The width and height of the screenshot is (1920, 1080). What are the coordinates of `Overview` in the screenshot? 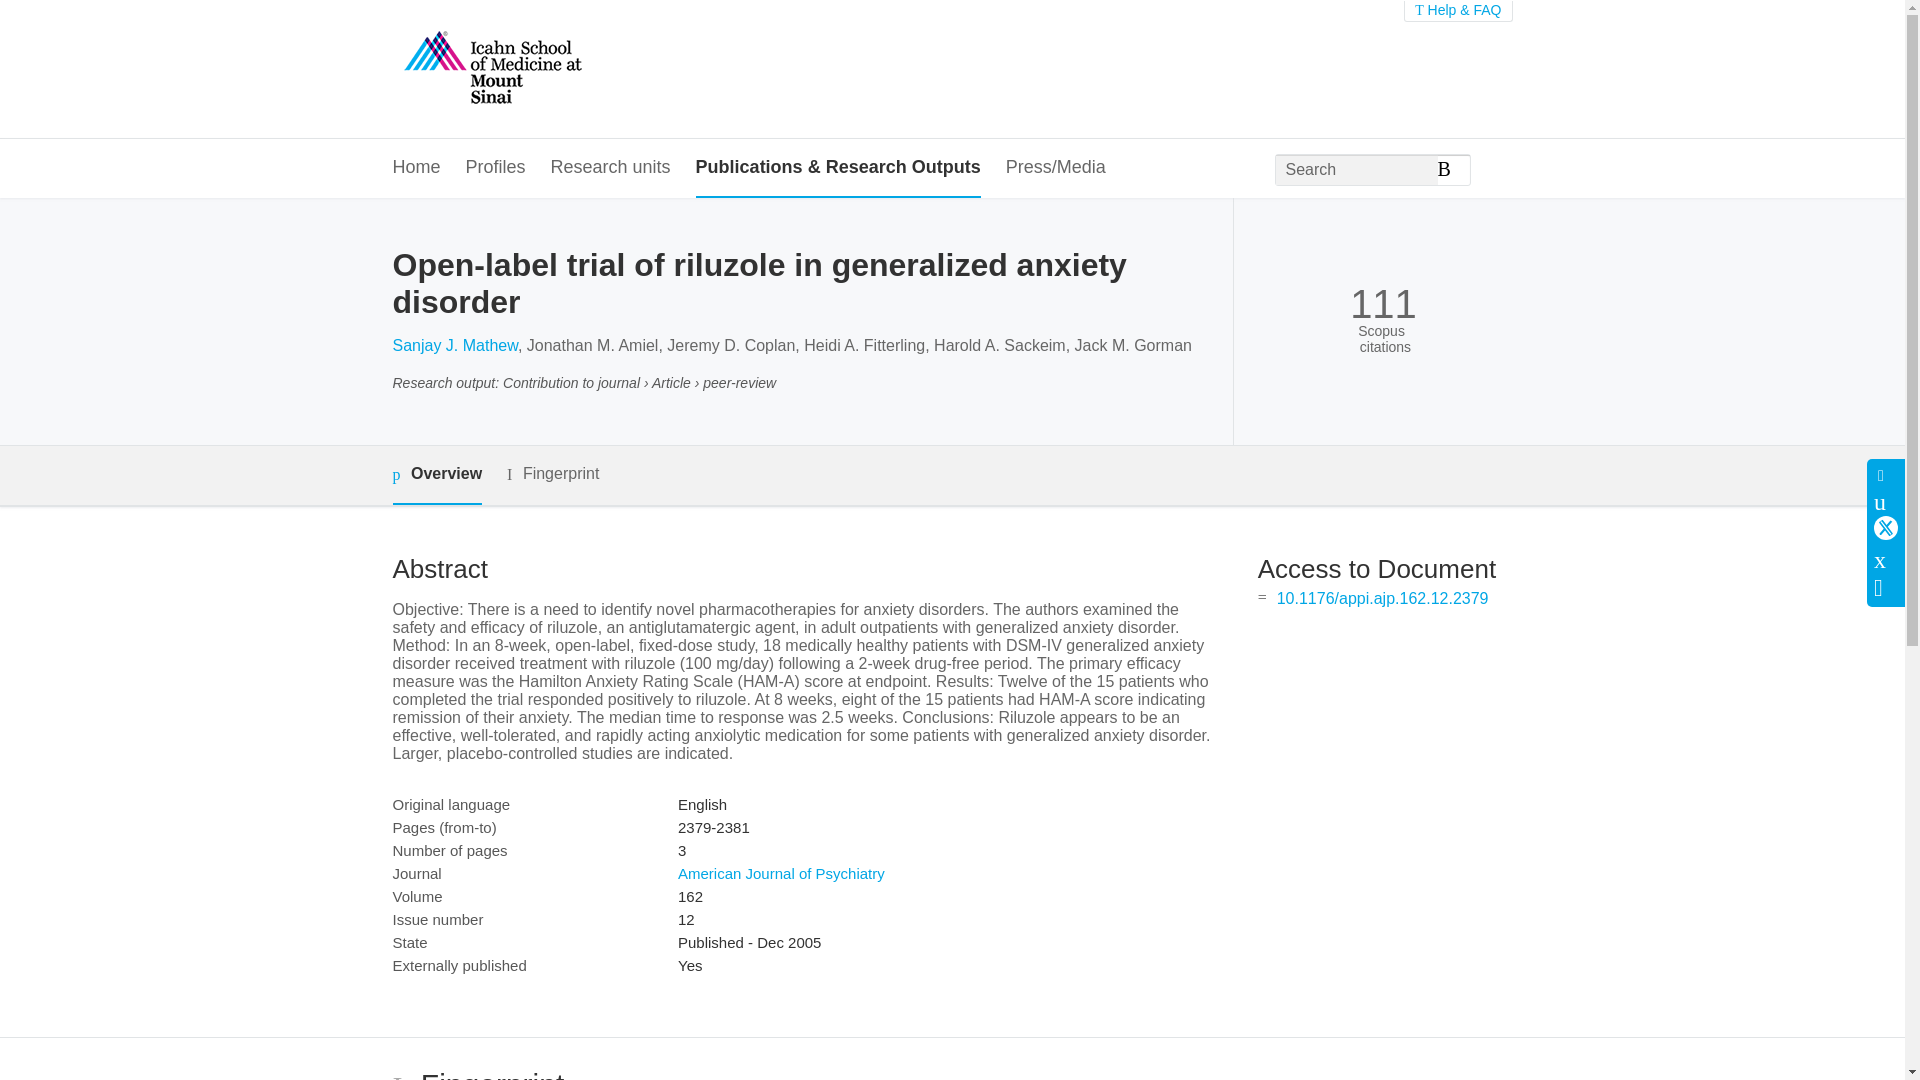 It's located at (436, 476).